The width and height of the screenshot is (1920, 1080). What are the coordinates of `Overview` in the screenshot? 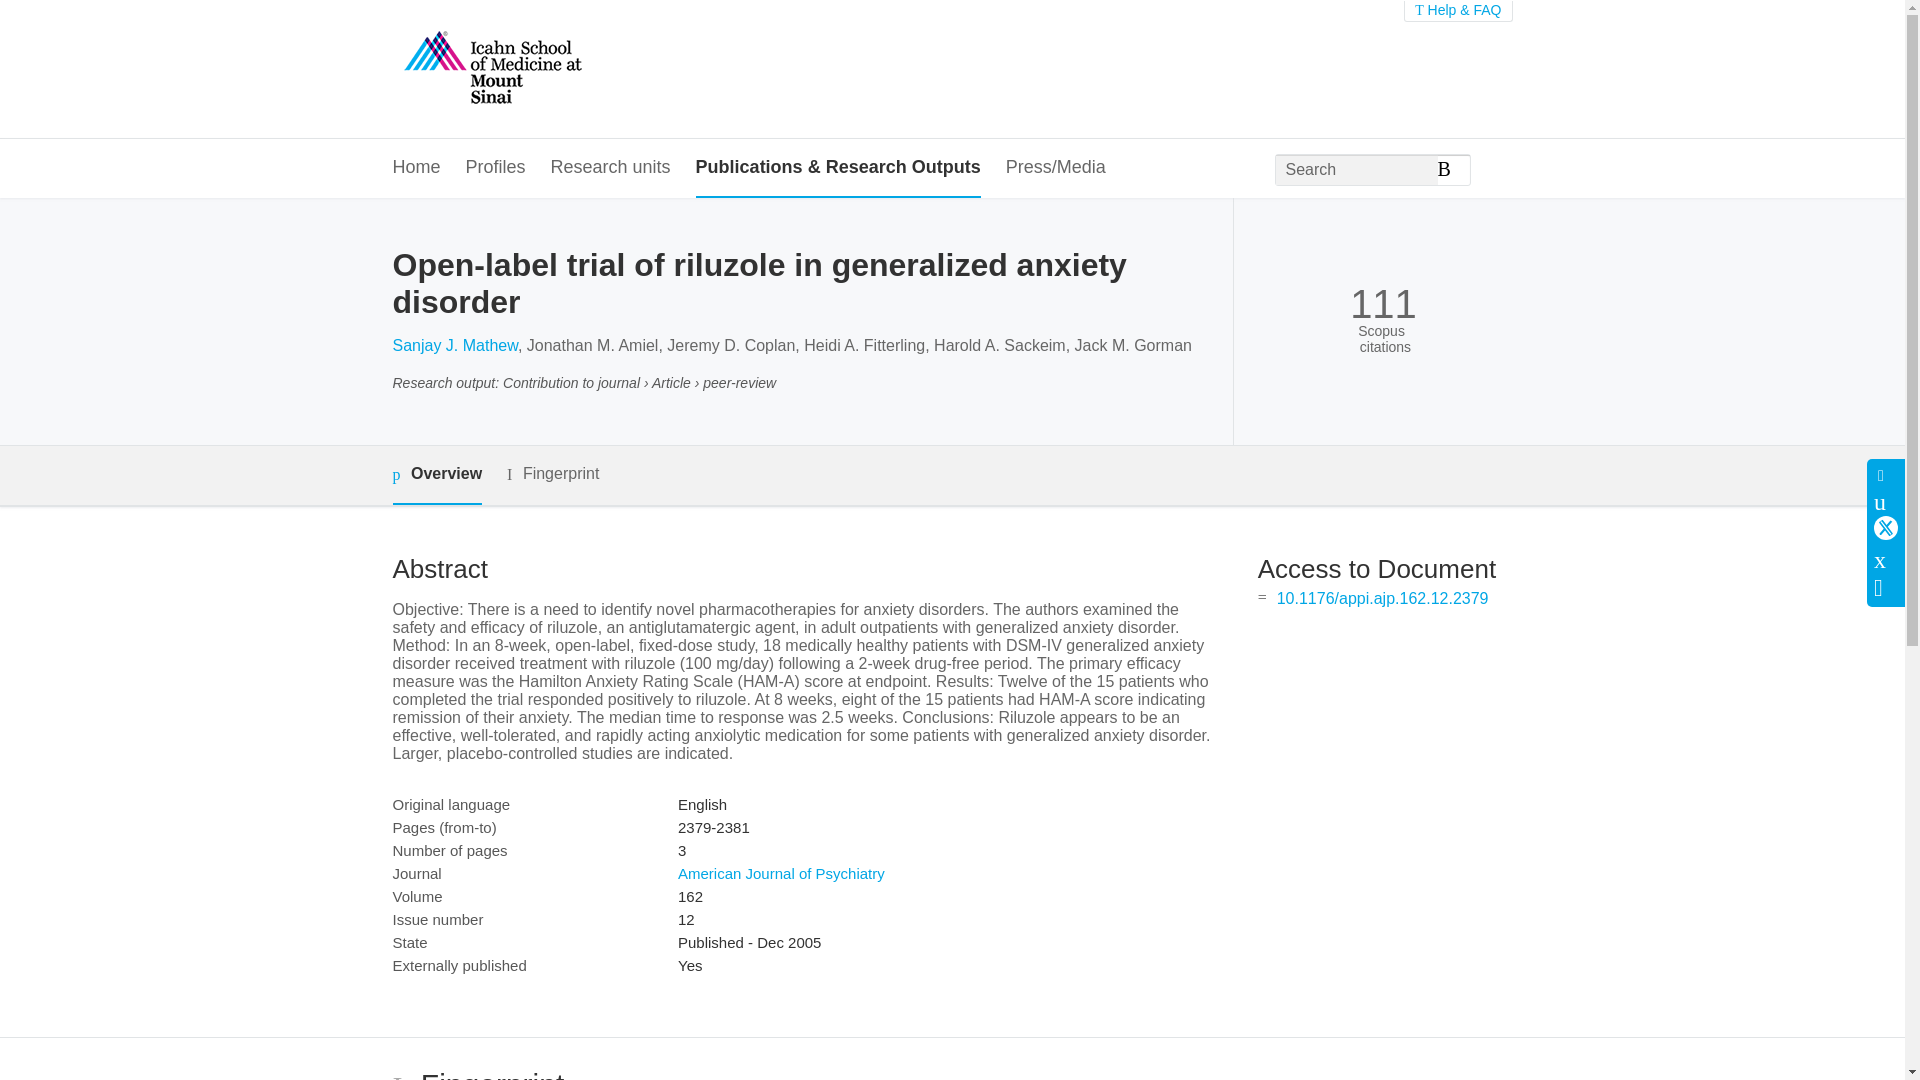 It's located at (436, 476).